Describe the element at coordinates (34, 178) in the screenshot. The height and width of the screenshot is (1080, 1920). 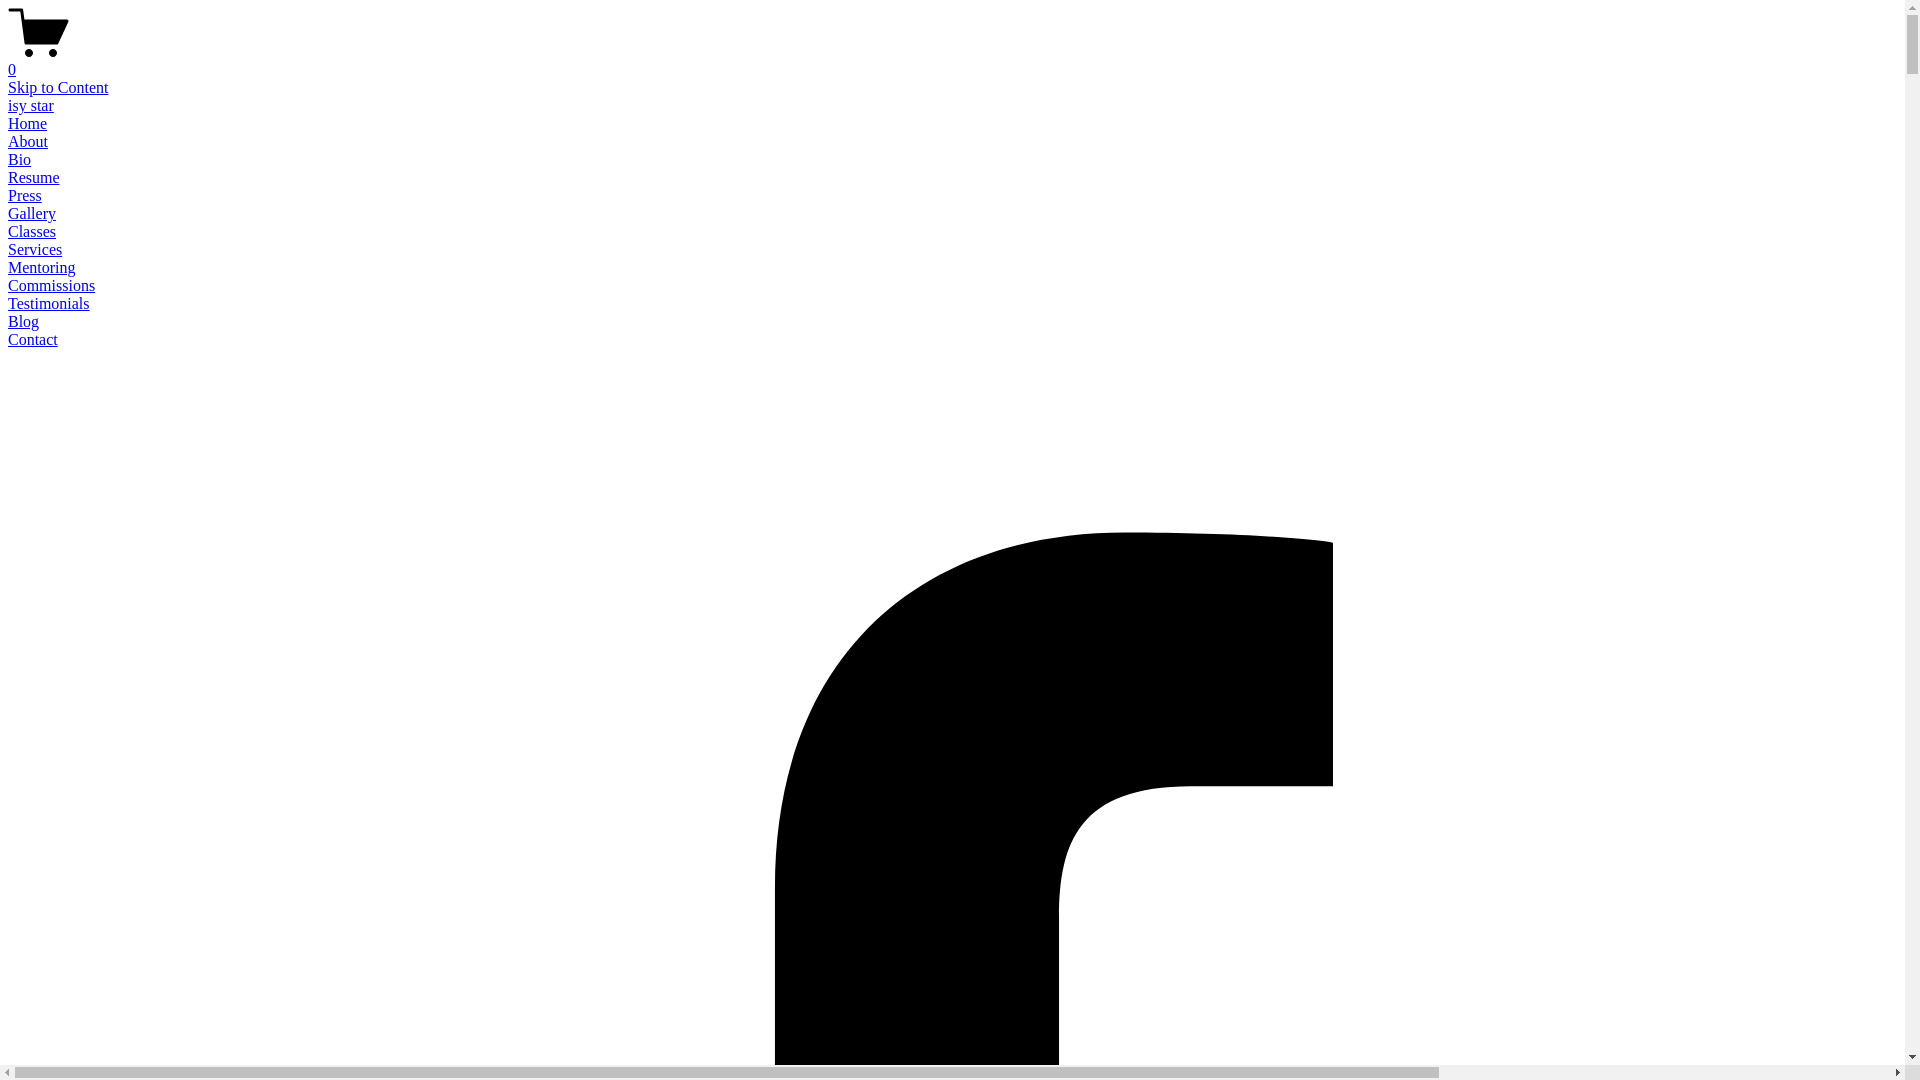
I see `Resume` at that location.